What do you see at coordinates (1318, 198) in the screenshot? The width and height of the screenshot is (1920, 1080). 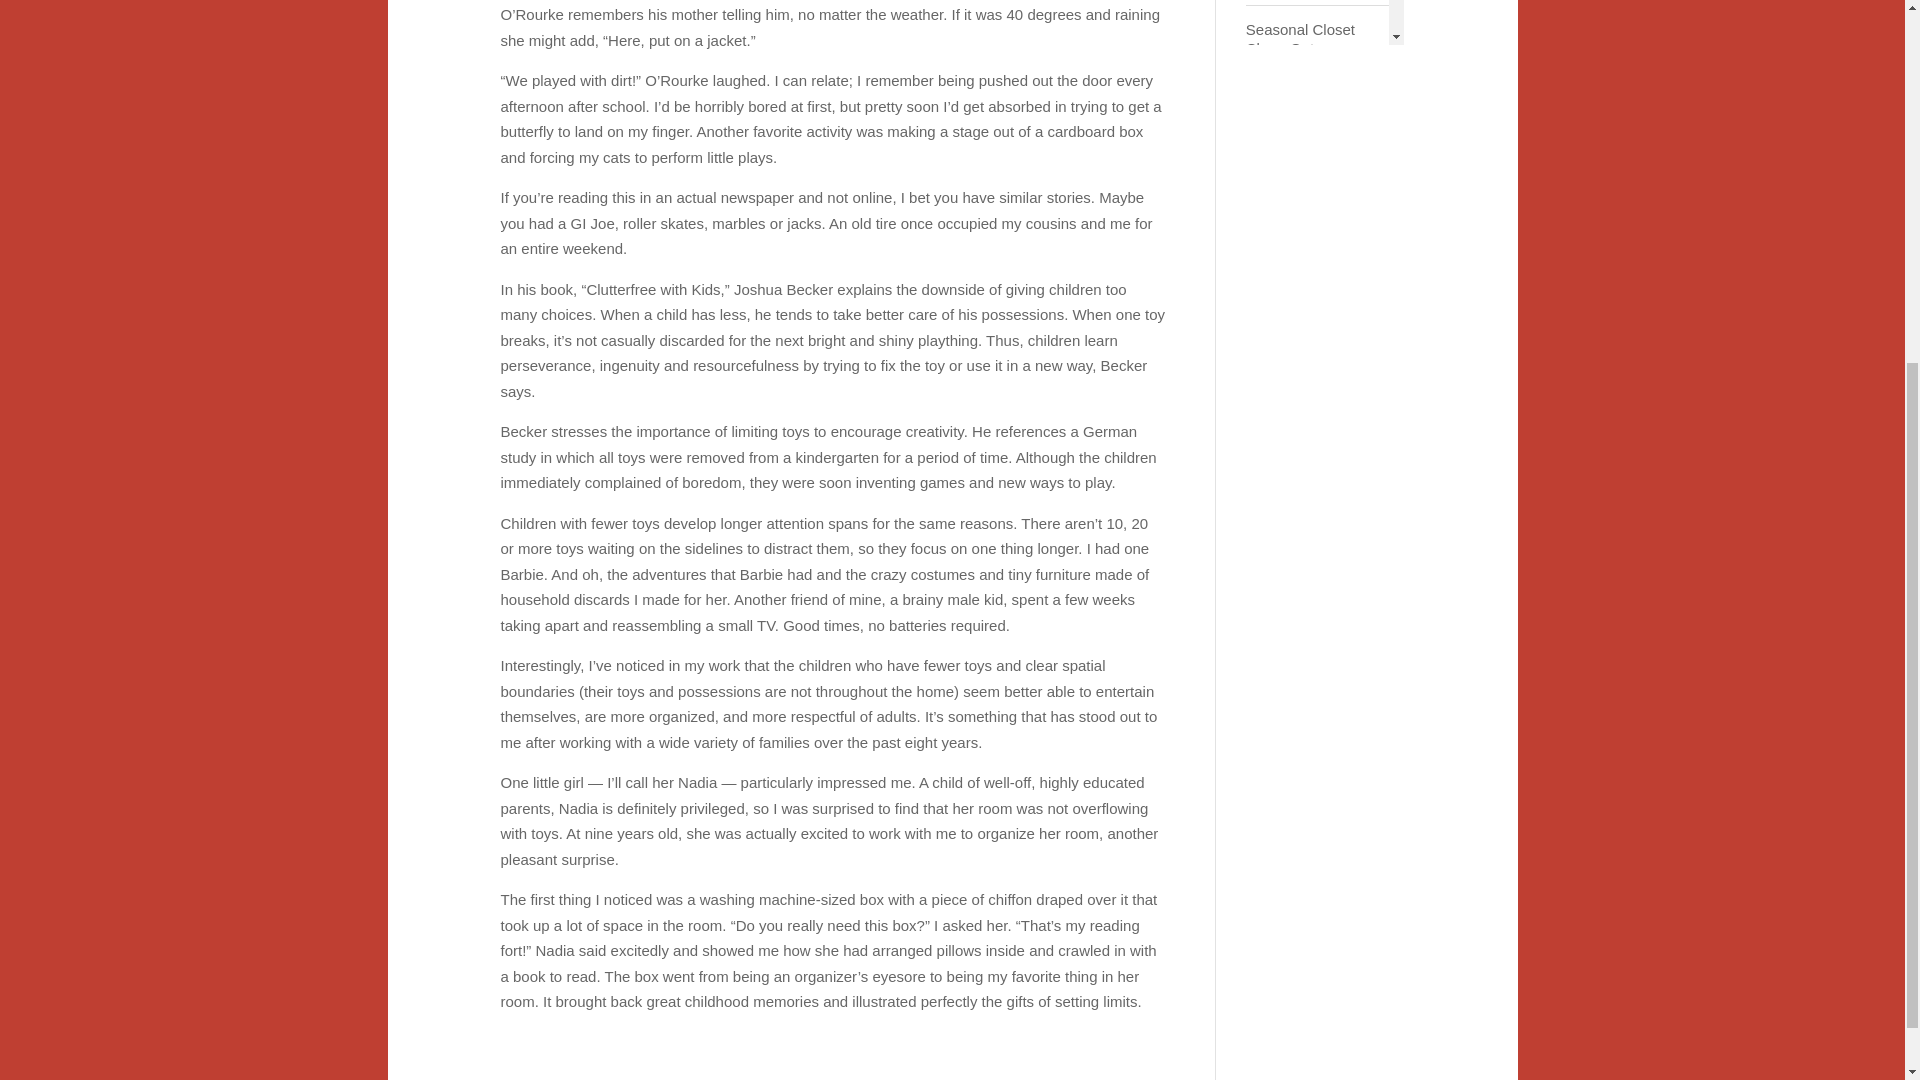 I see `What the Garden Taught Me` at bounding box center [1318, 198].